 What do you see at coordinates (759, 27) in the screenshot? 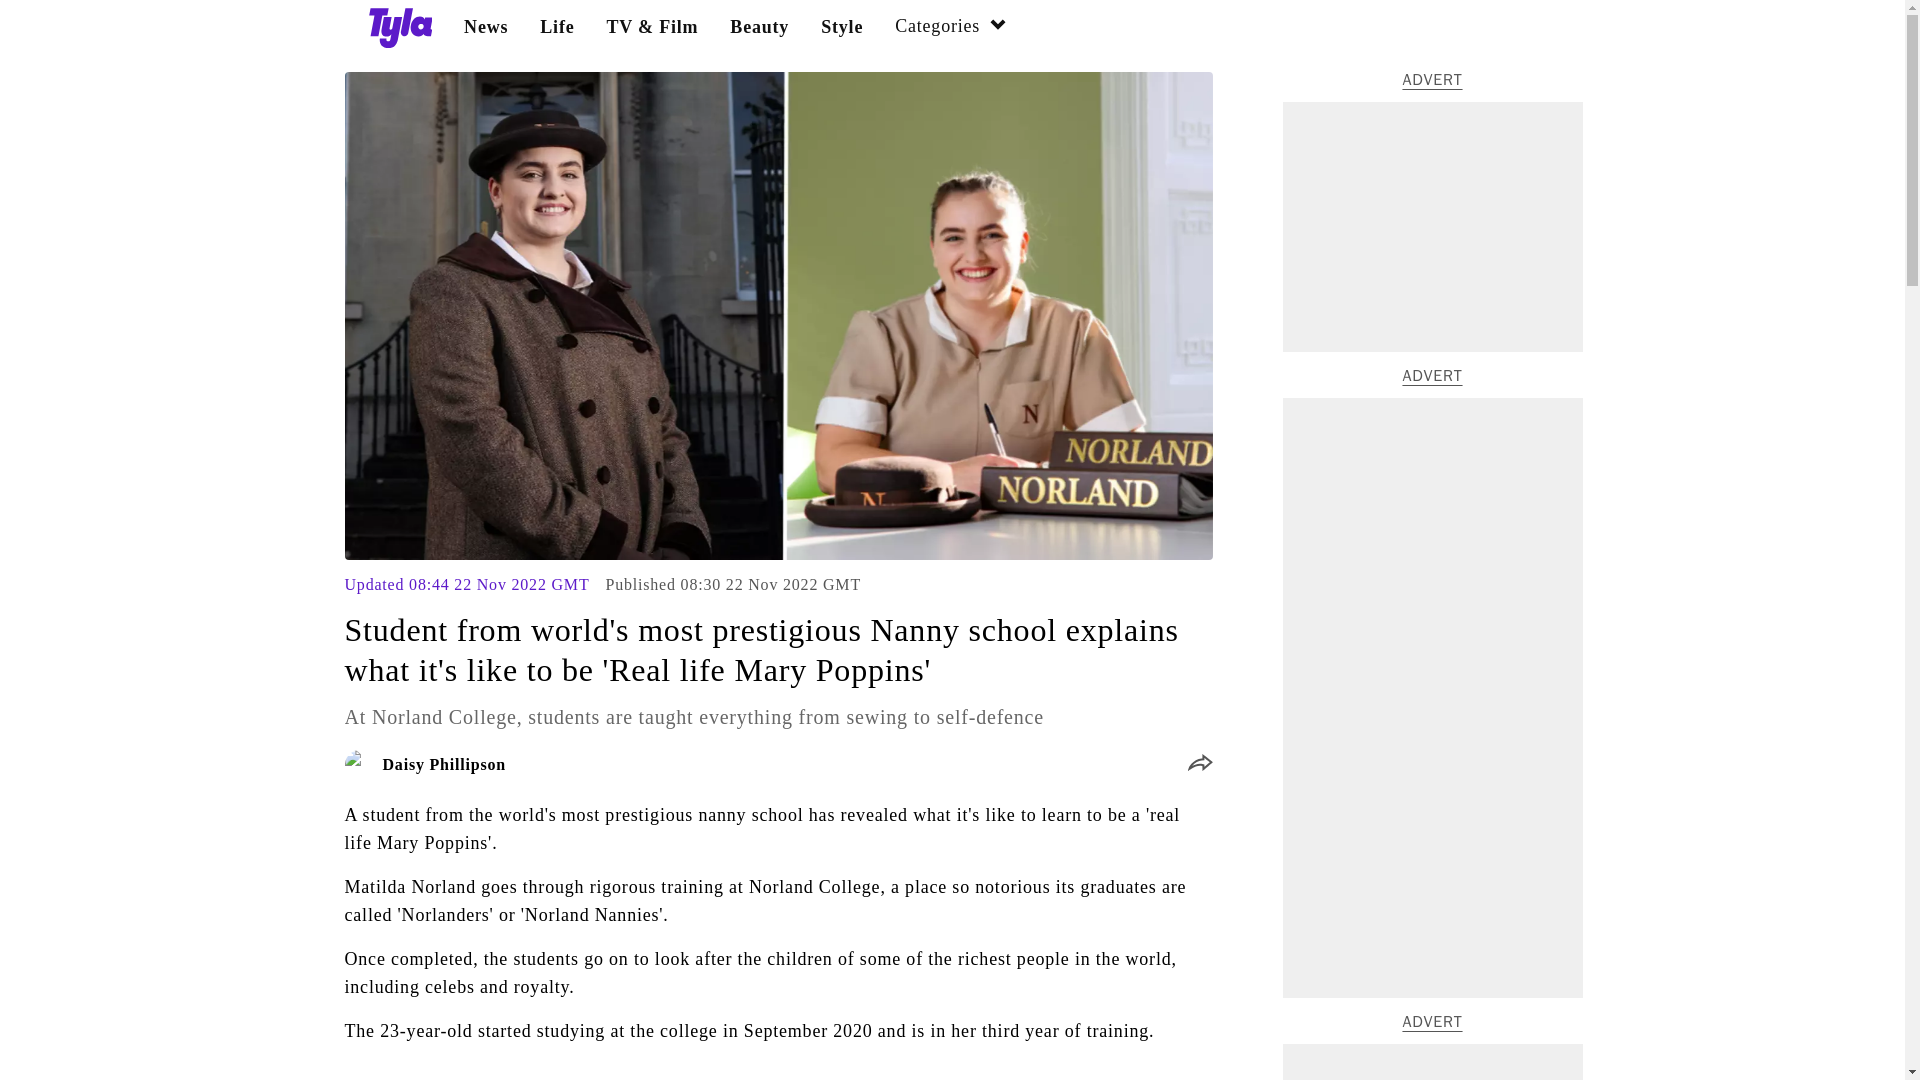
I see `Beauty` at bounding box center [759, 27].